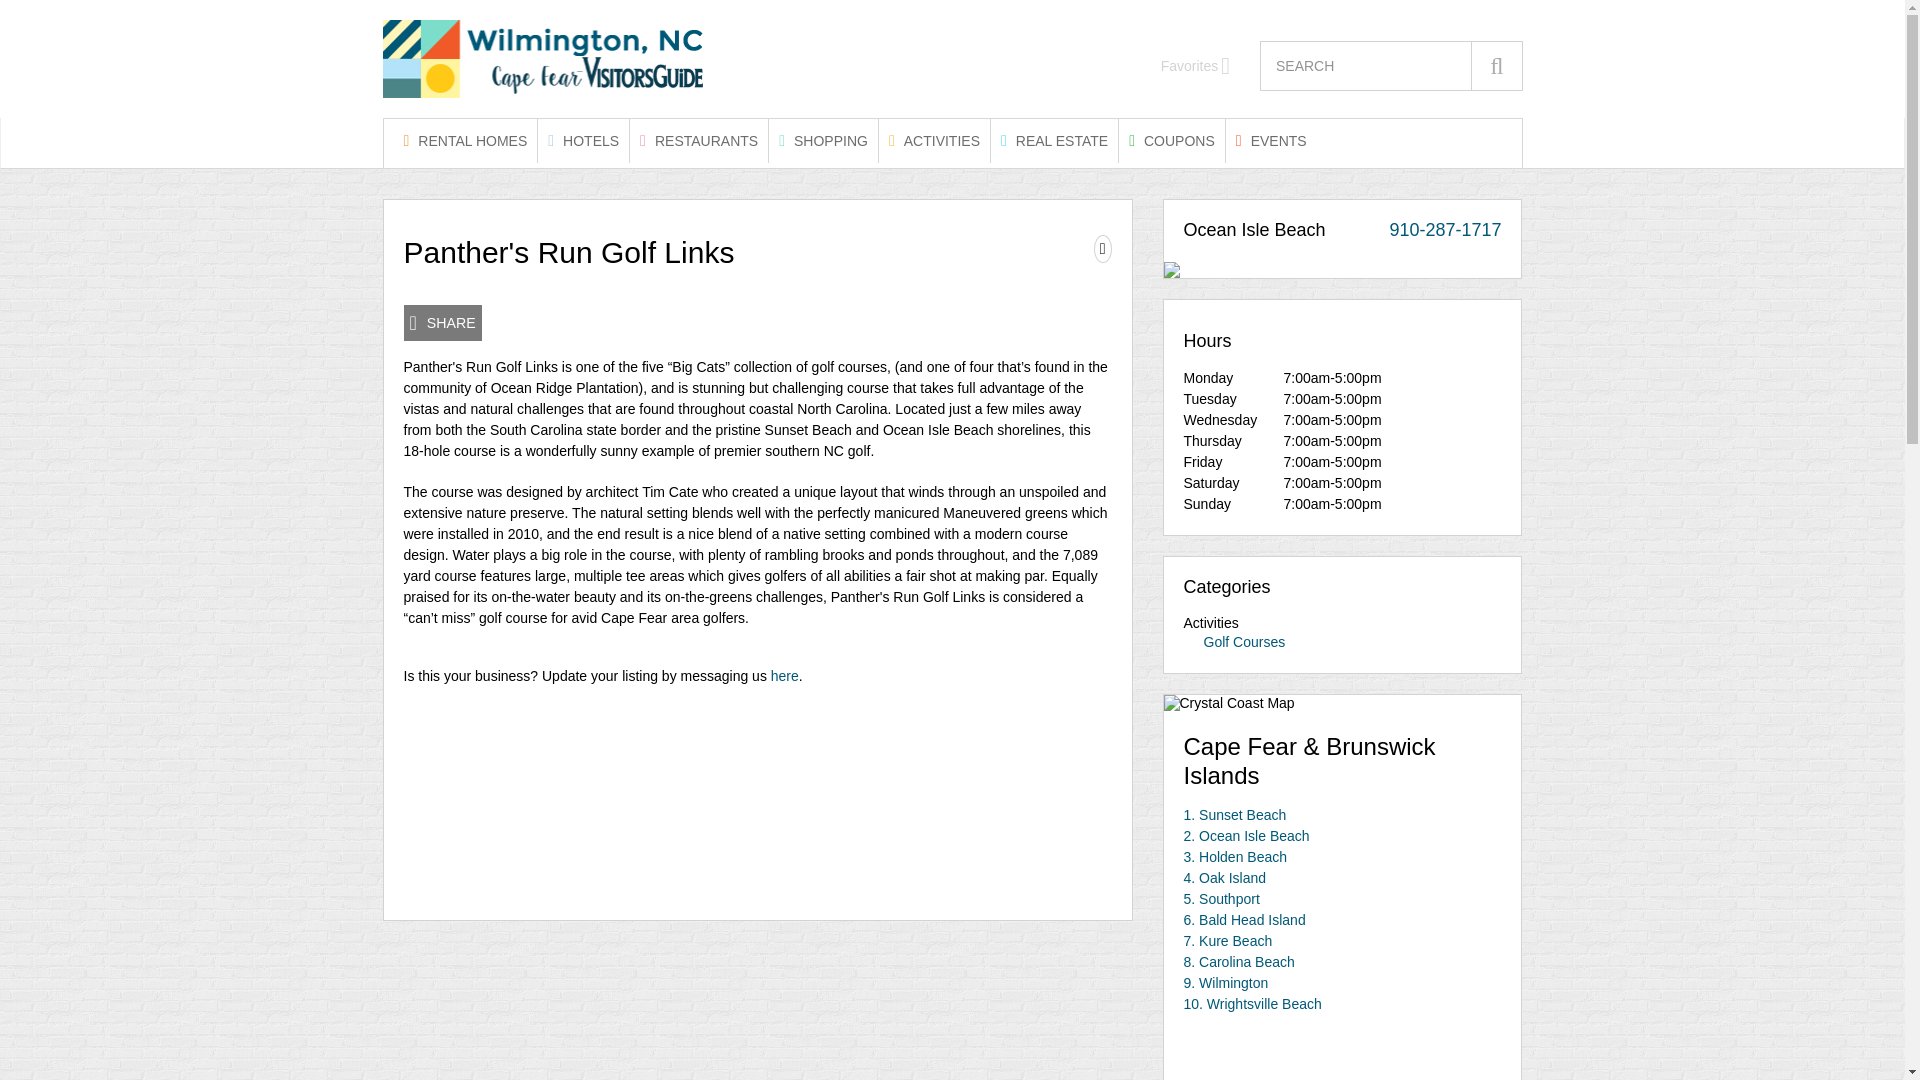 Image resolution: width=1920 pixels, height=1080 pixels. I want to click on SHARE, so click(442, 322).